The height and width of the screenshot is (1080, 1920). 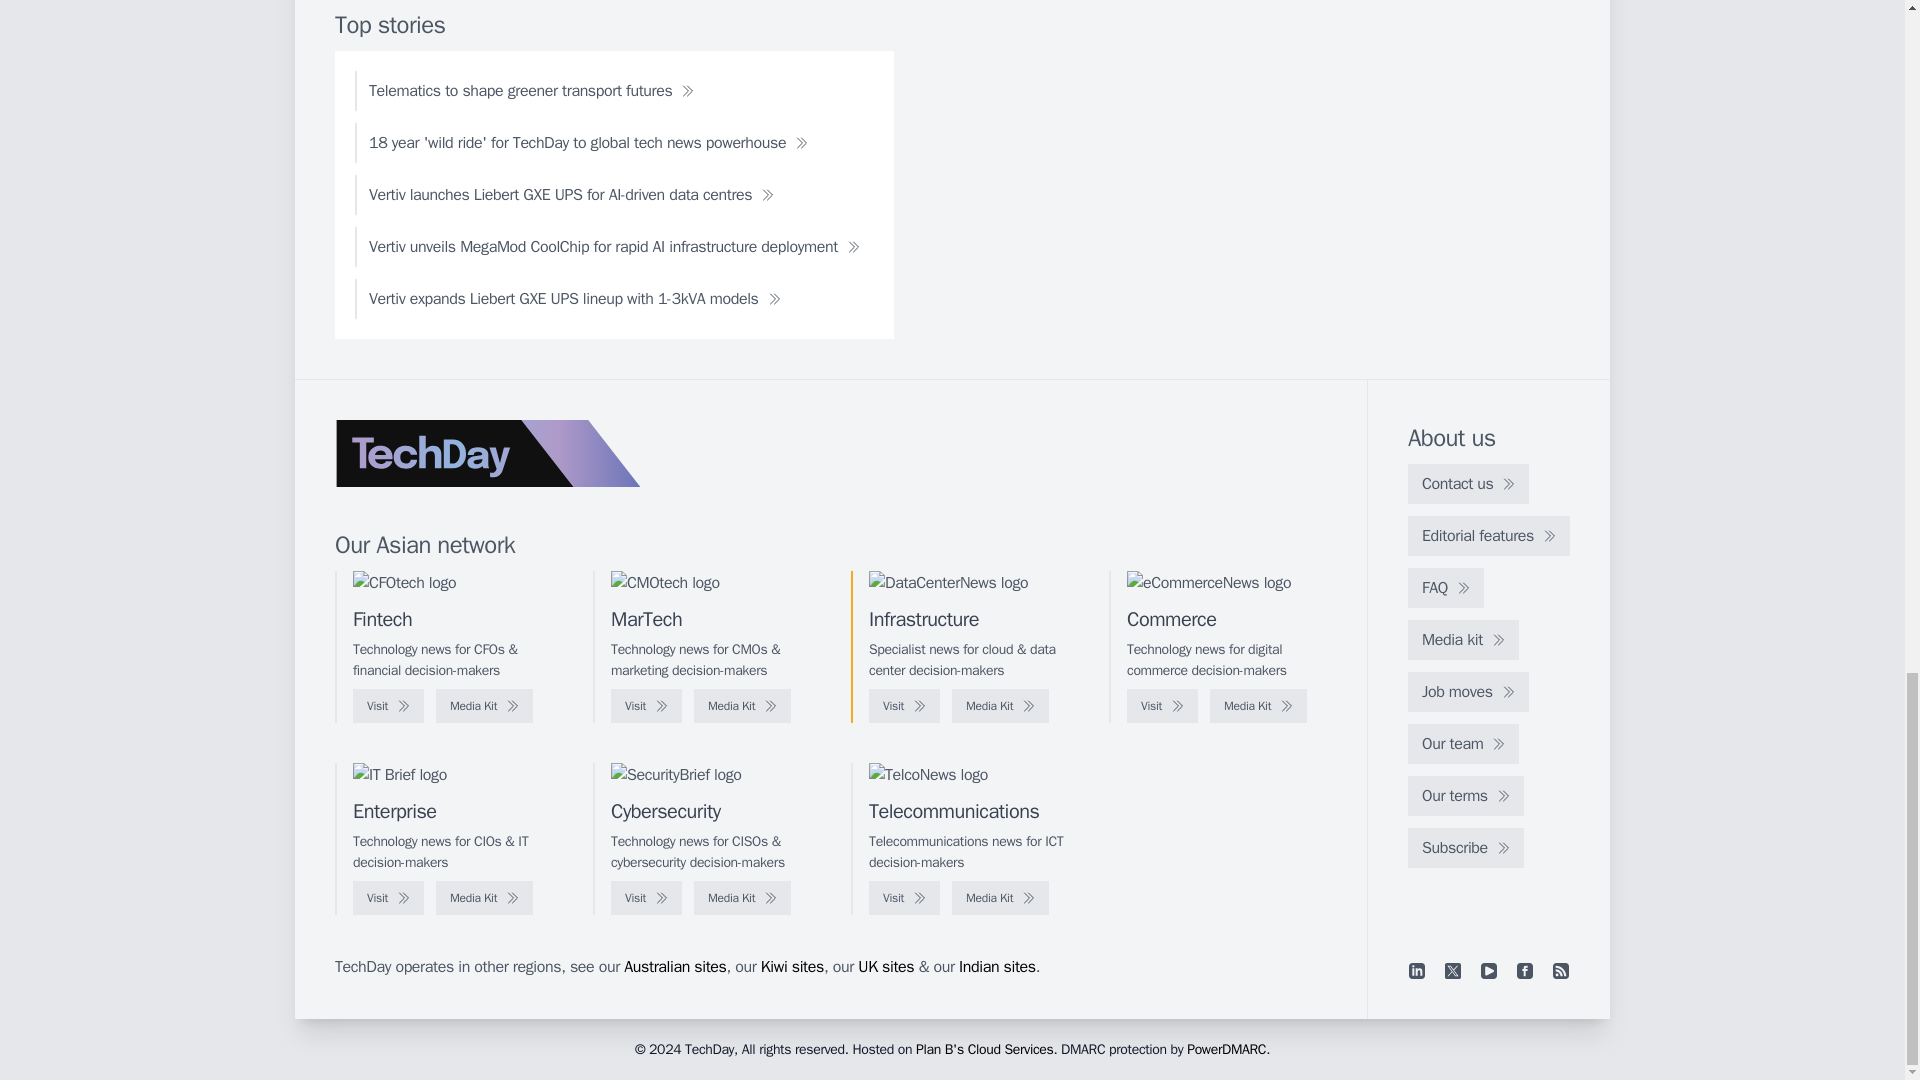 What do you see at coordinates (1000, 706) in the screenshot?
I see `Media Kit` at bounding box center [1000, 706].